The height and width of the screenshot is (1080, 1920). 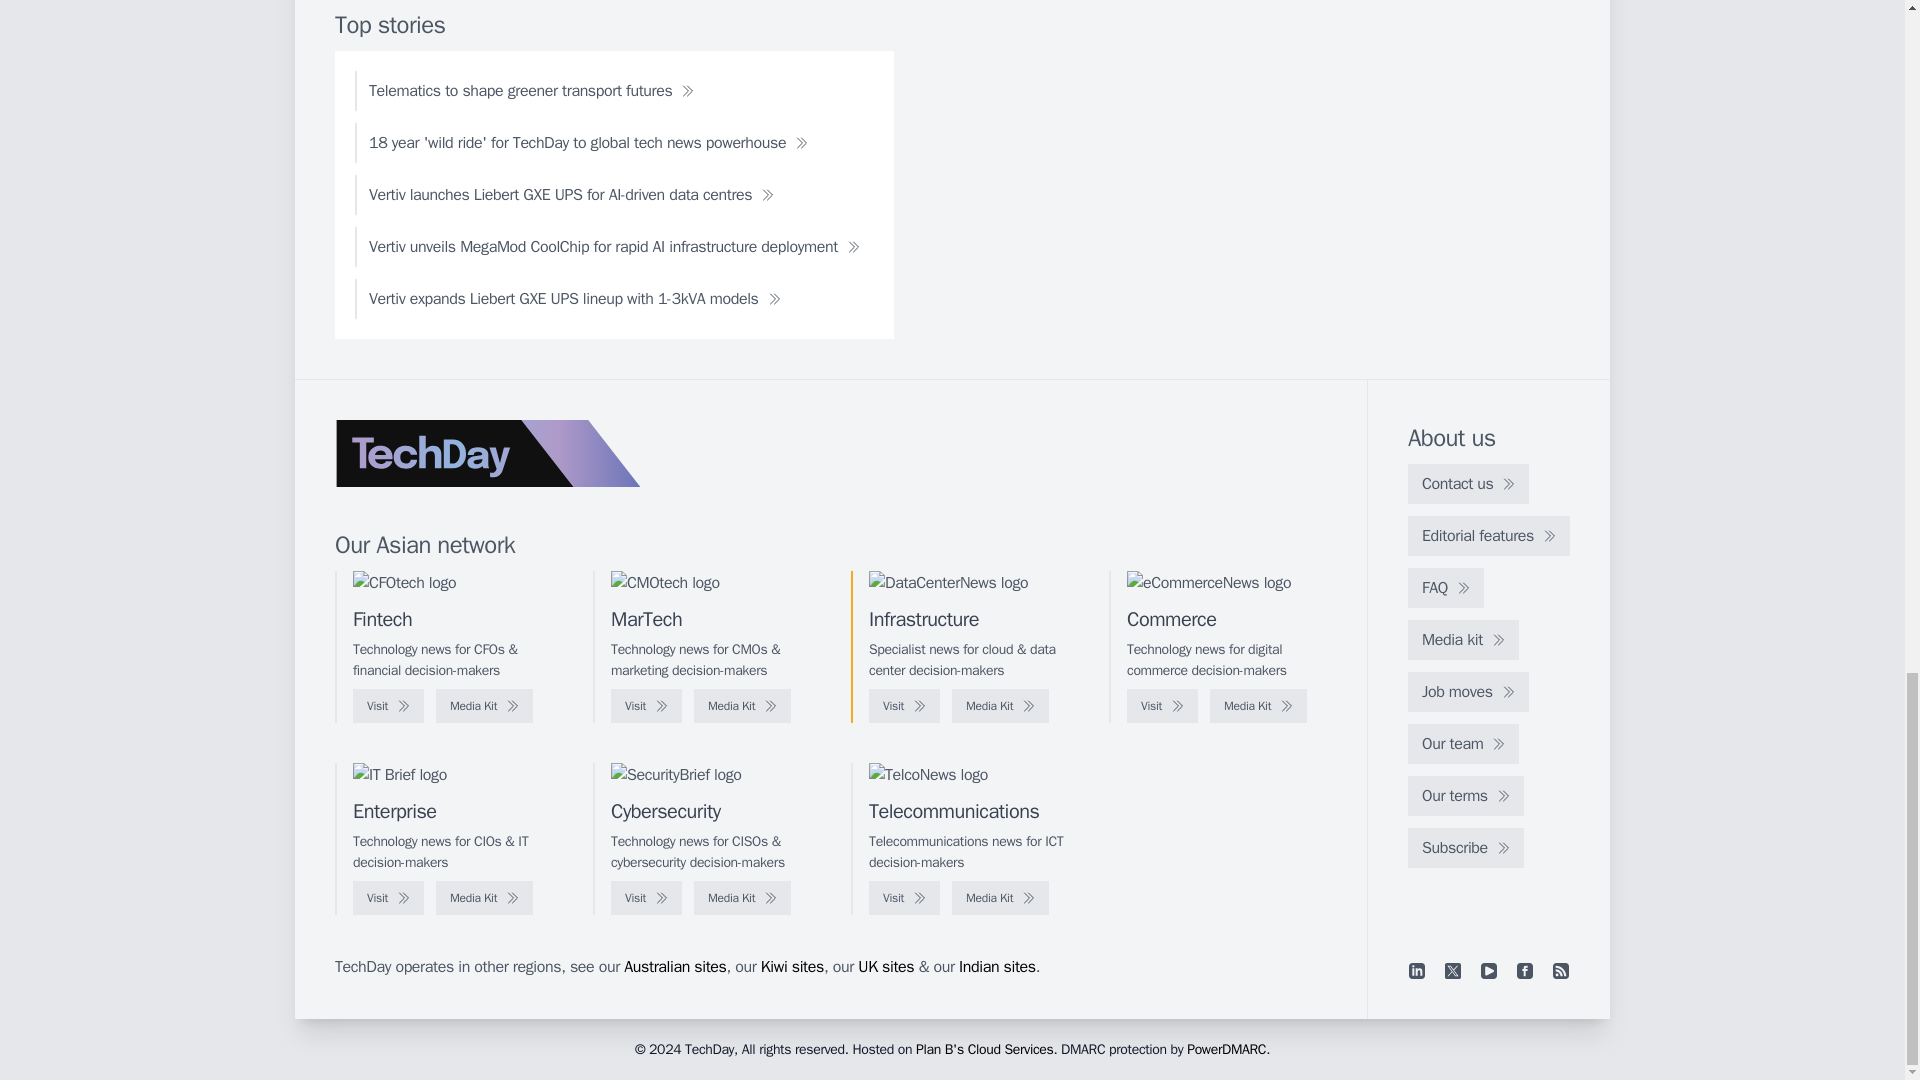 What do you see at coordinates (1000, 706) in the screenshot?
I see `Media Kit` at bounding box center [1000, 706].